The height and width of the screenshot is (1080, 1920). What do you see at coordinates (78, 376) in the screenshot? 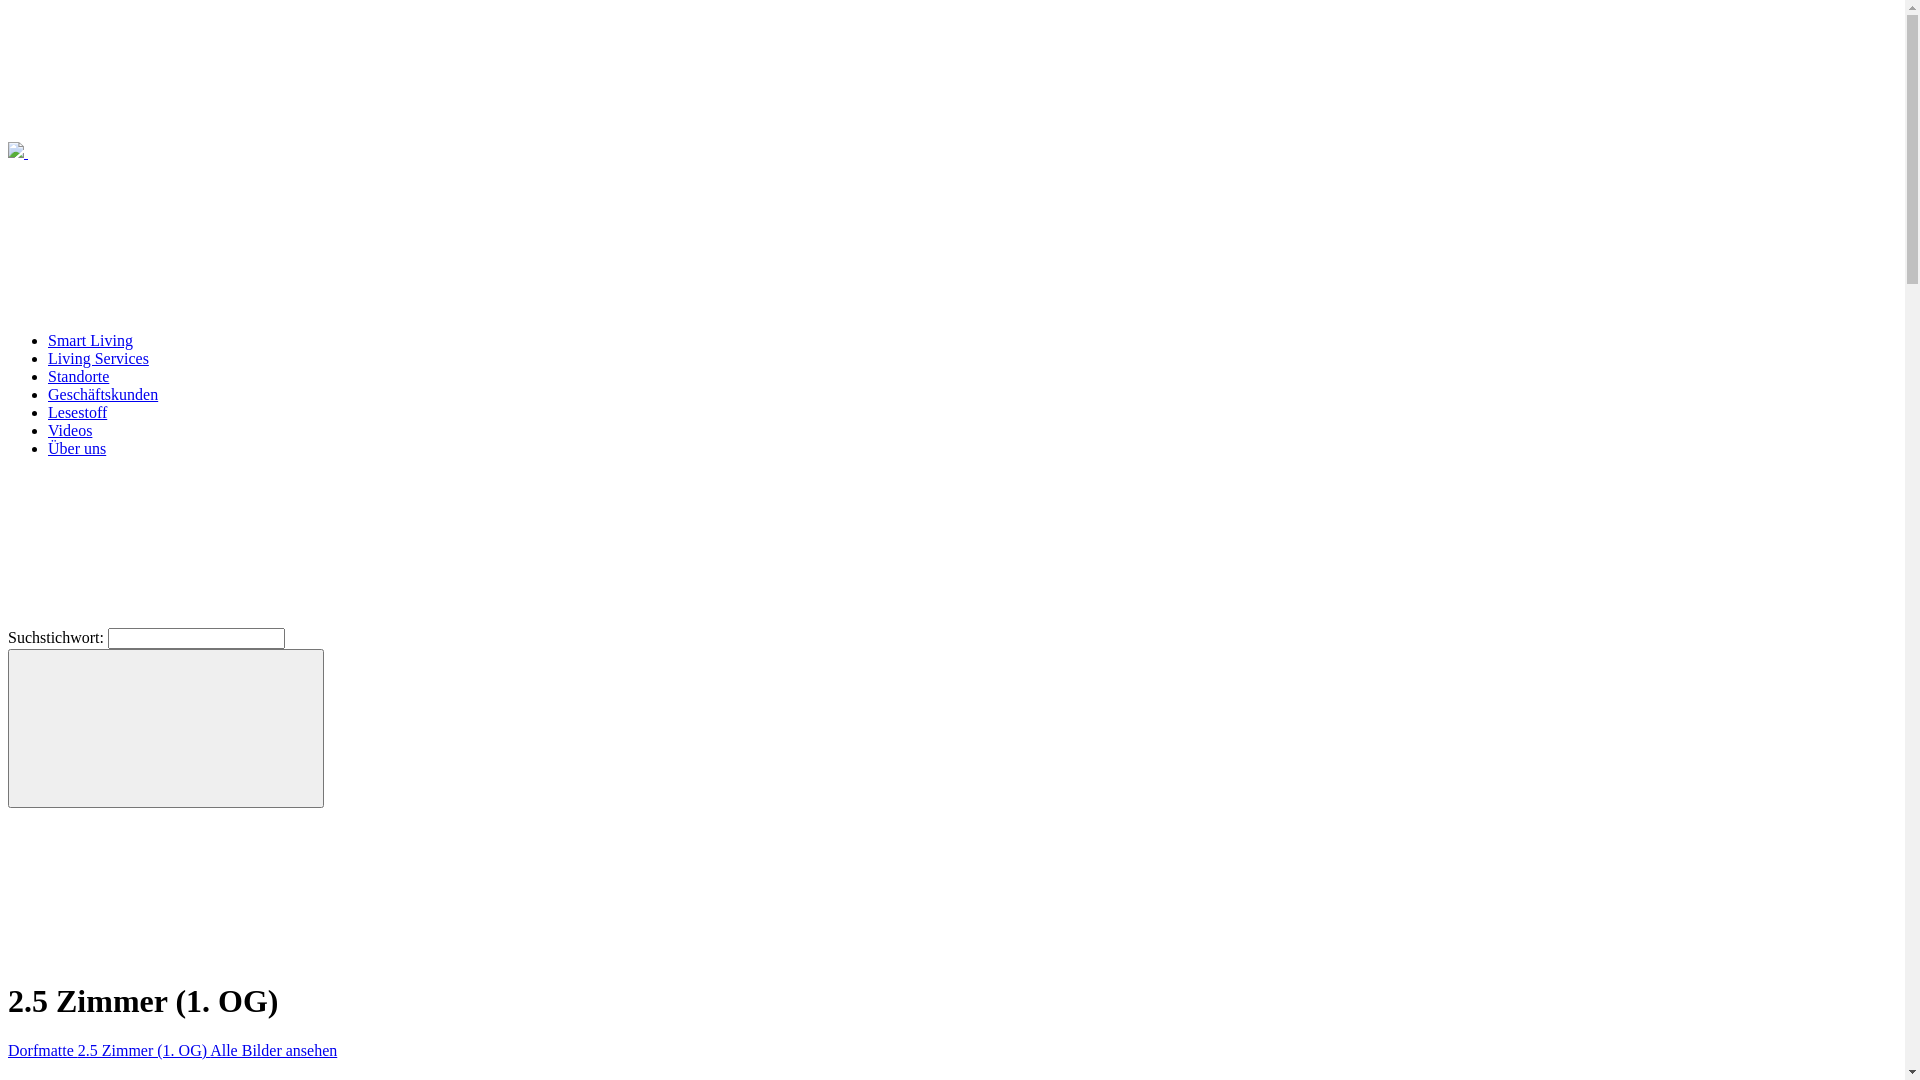
I see `Standorte` at bounding box center [78, 376].